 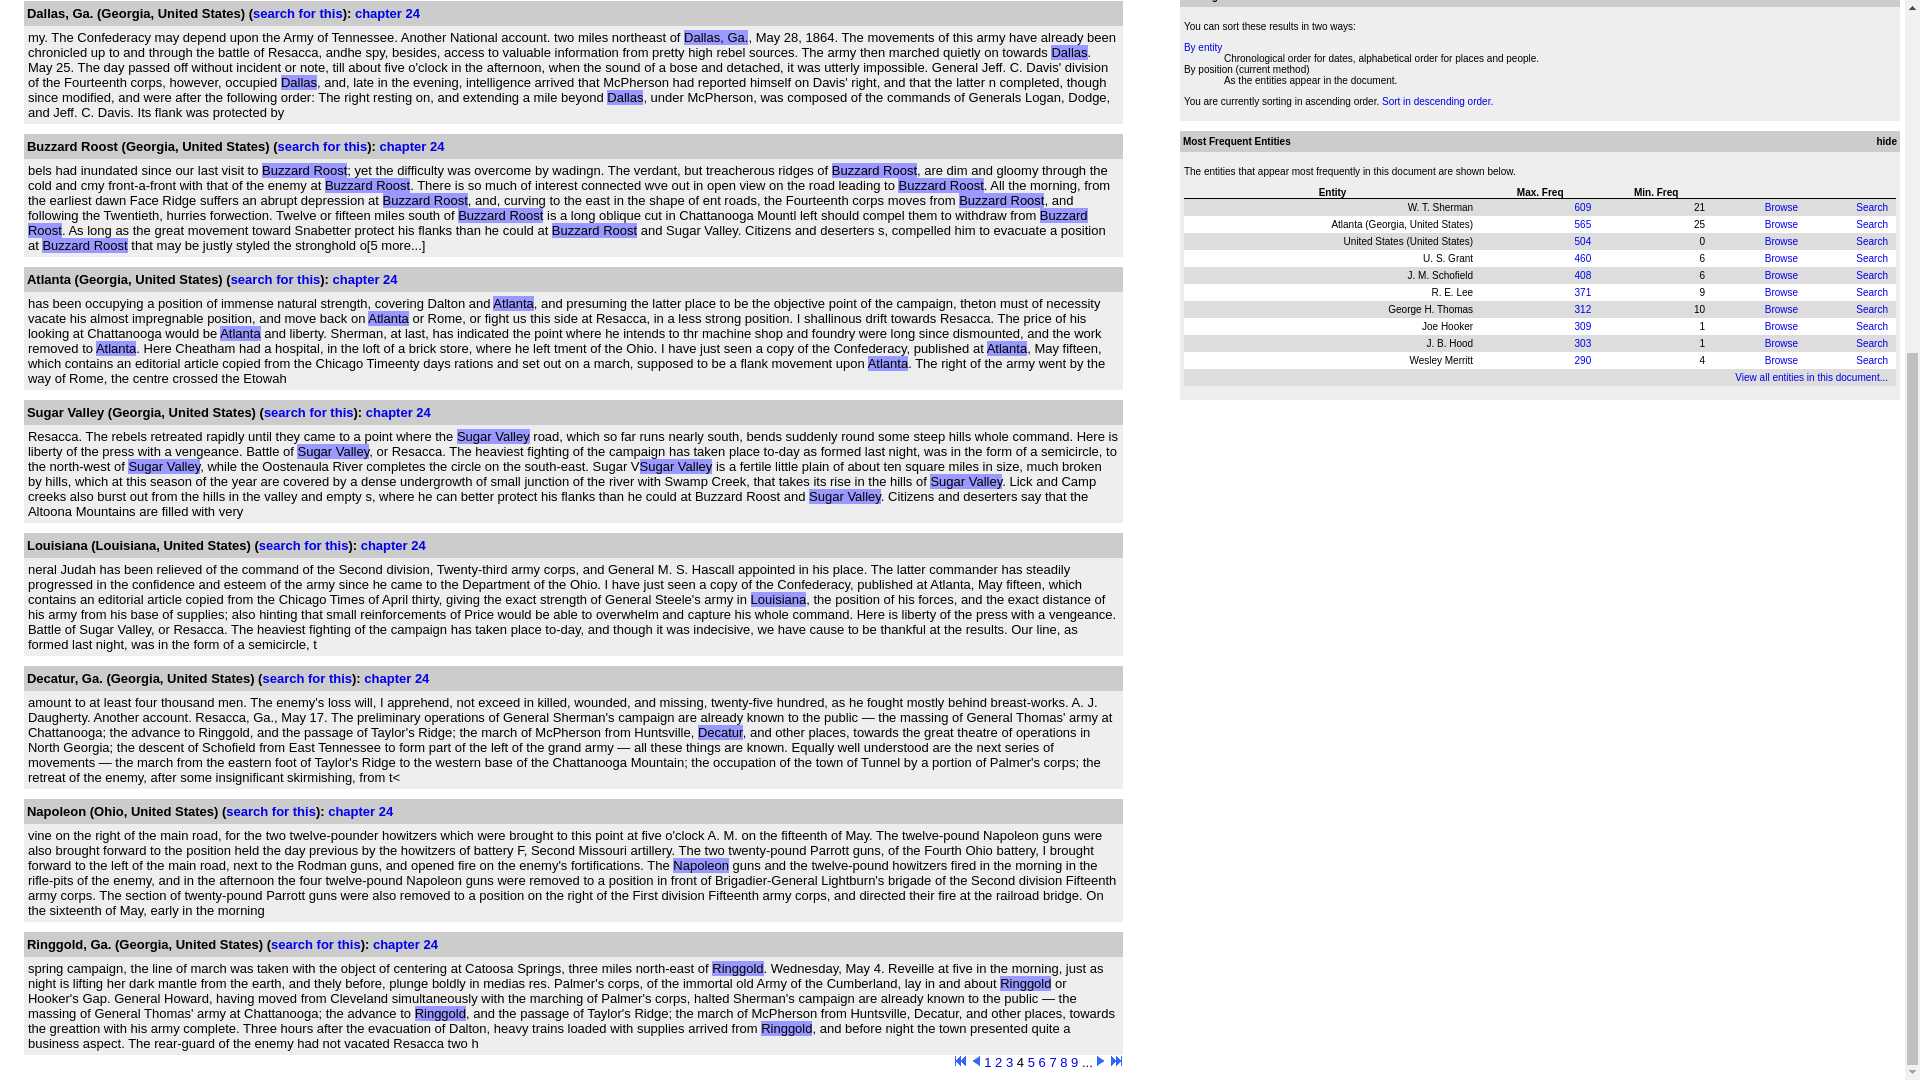 What do you see at coordinates (1582, 258) in the screenshot?
I see `460` at bounding box center [1582, 258].